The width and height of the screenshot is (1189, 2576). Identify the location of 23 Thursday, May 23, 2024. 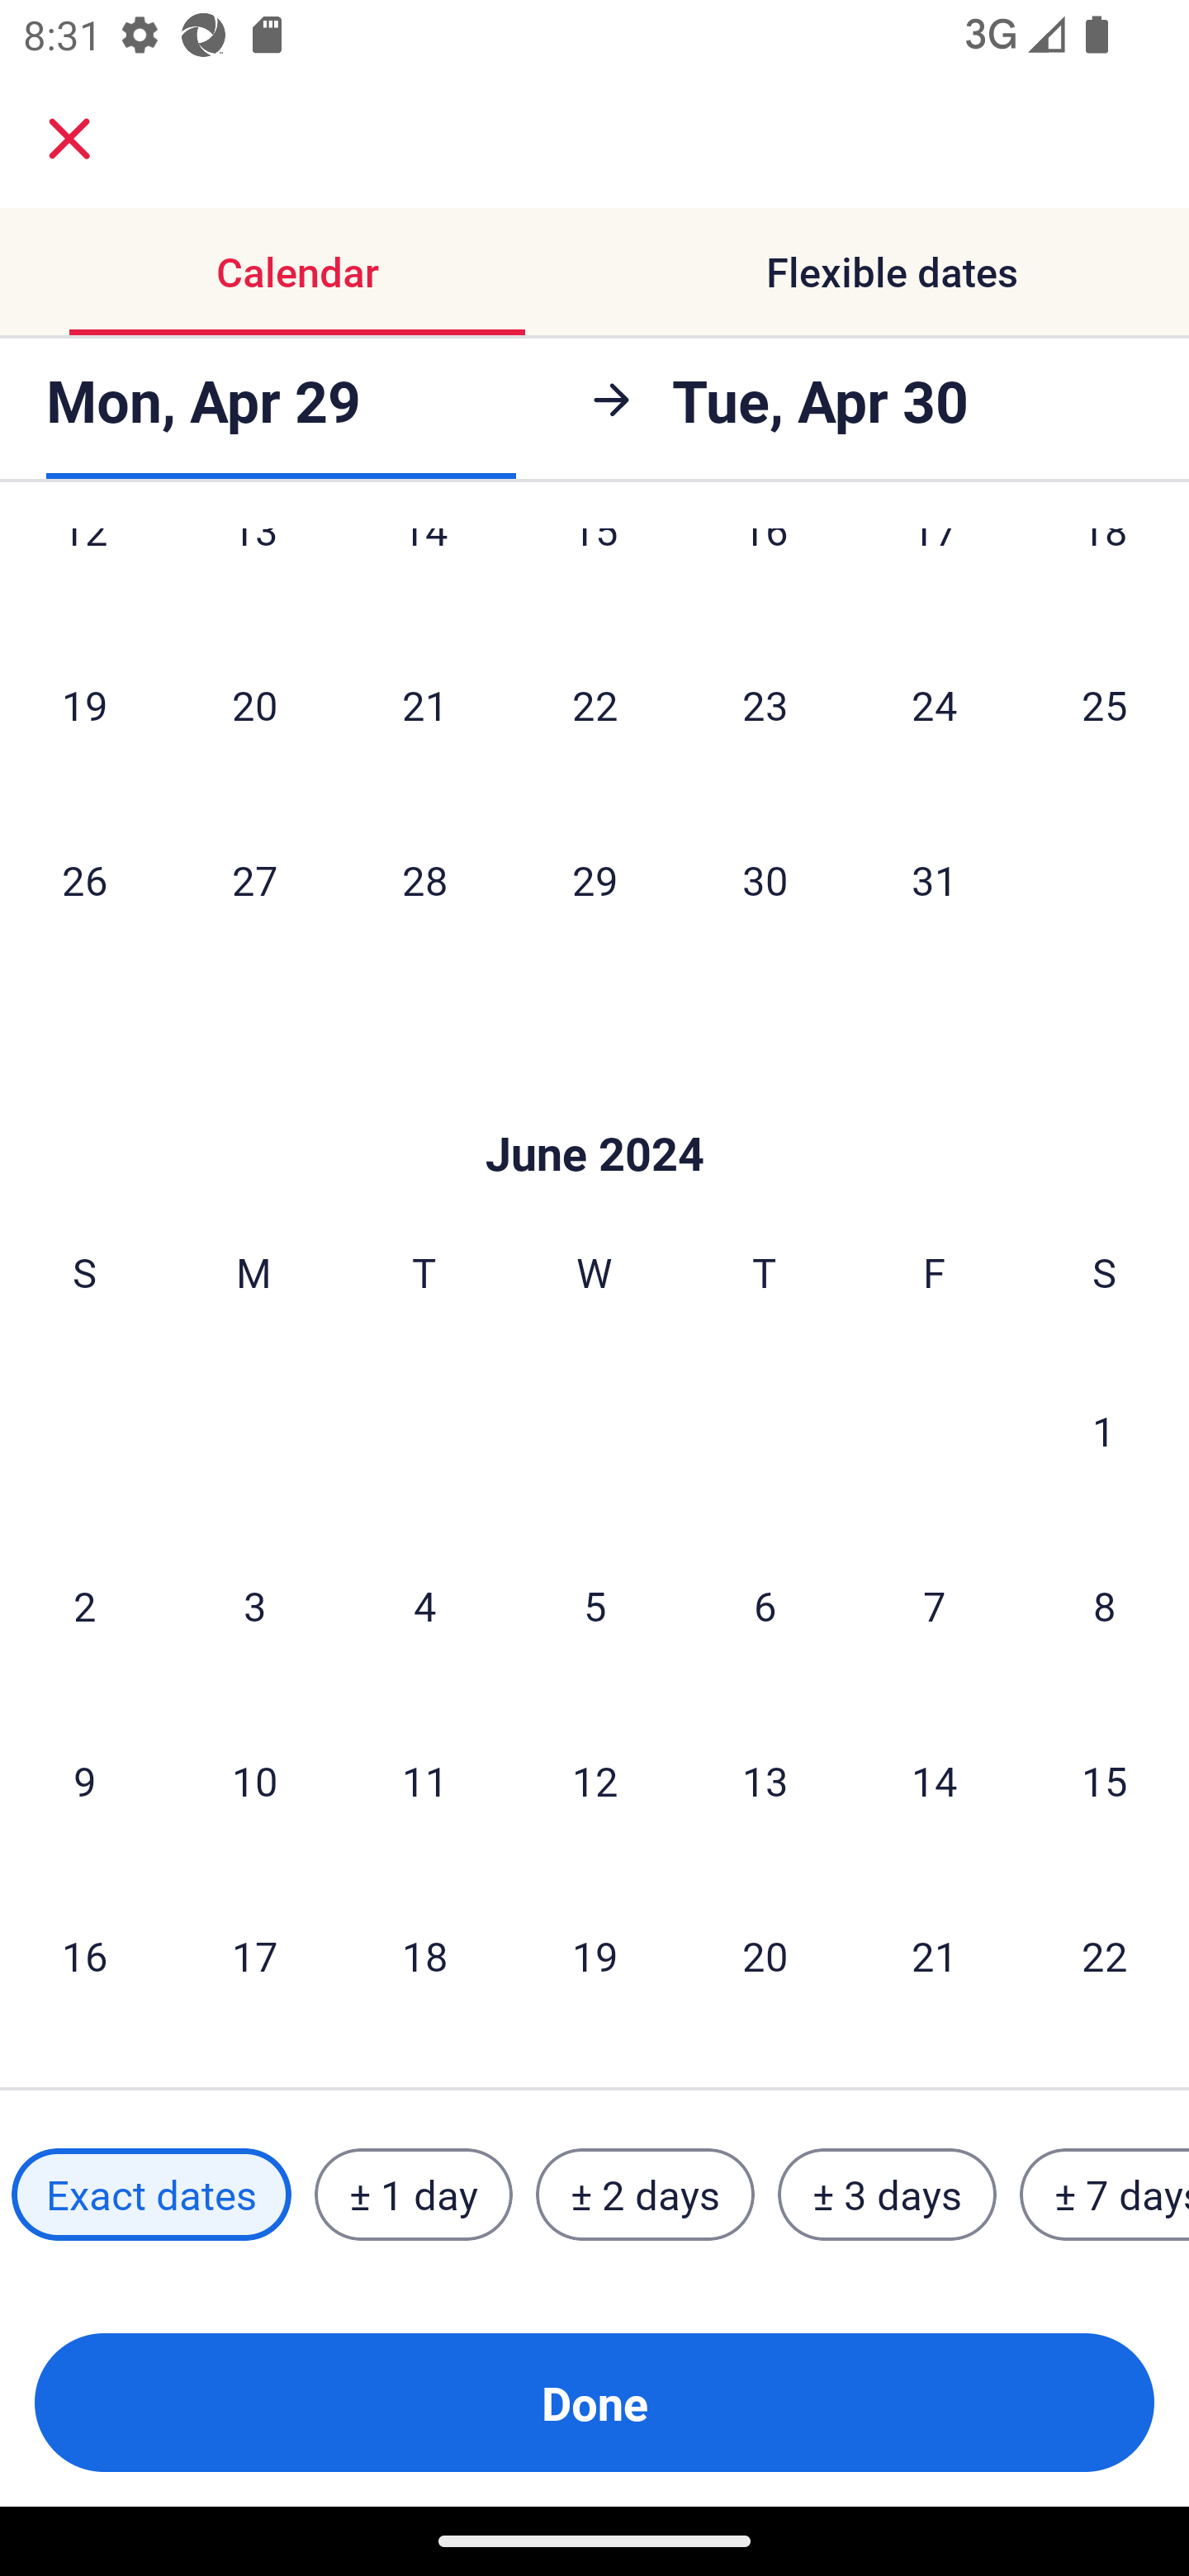
(765, 703).